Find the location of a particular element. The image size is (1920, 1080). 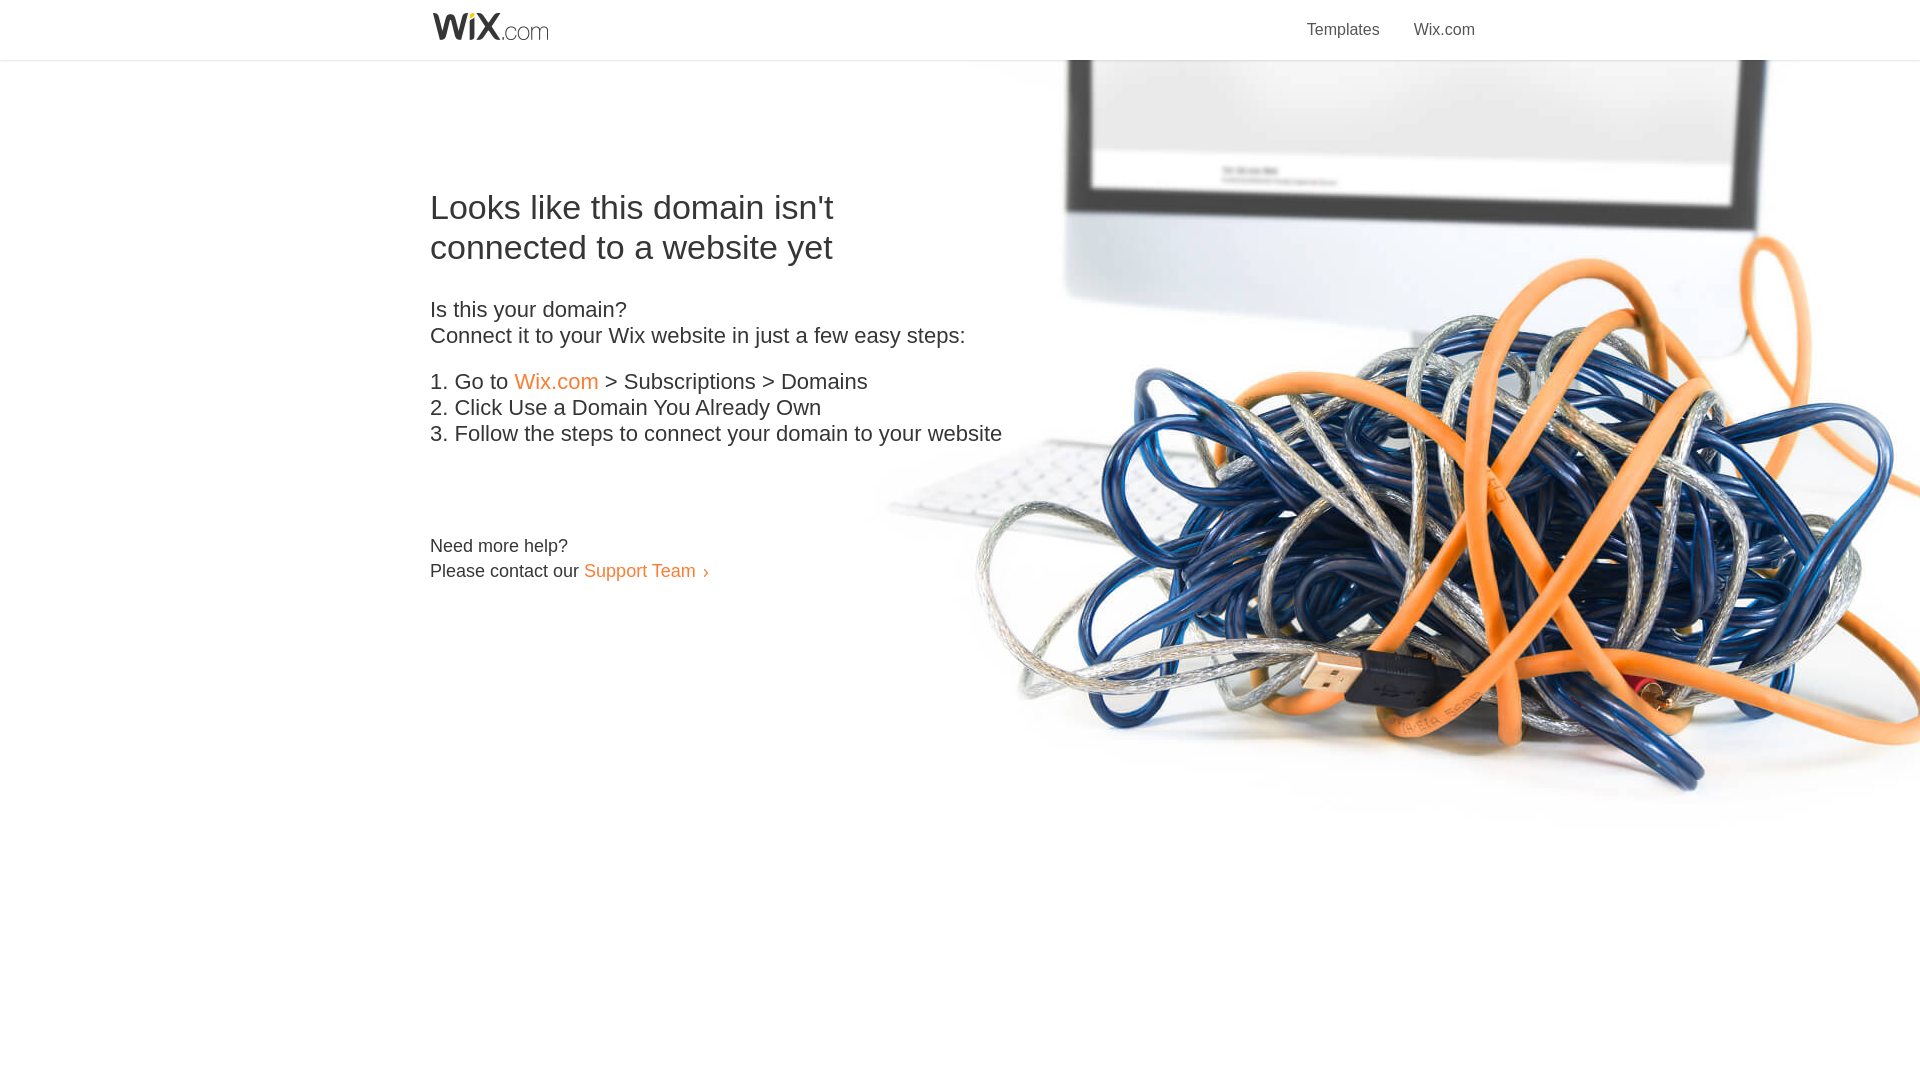

Wix.com is located at coordinates (556, 382).